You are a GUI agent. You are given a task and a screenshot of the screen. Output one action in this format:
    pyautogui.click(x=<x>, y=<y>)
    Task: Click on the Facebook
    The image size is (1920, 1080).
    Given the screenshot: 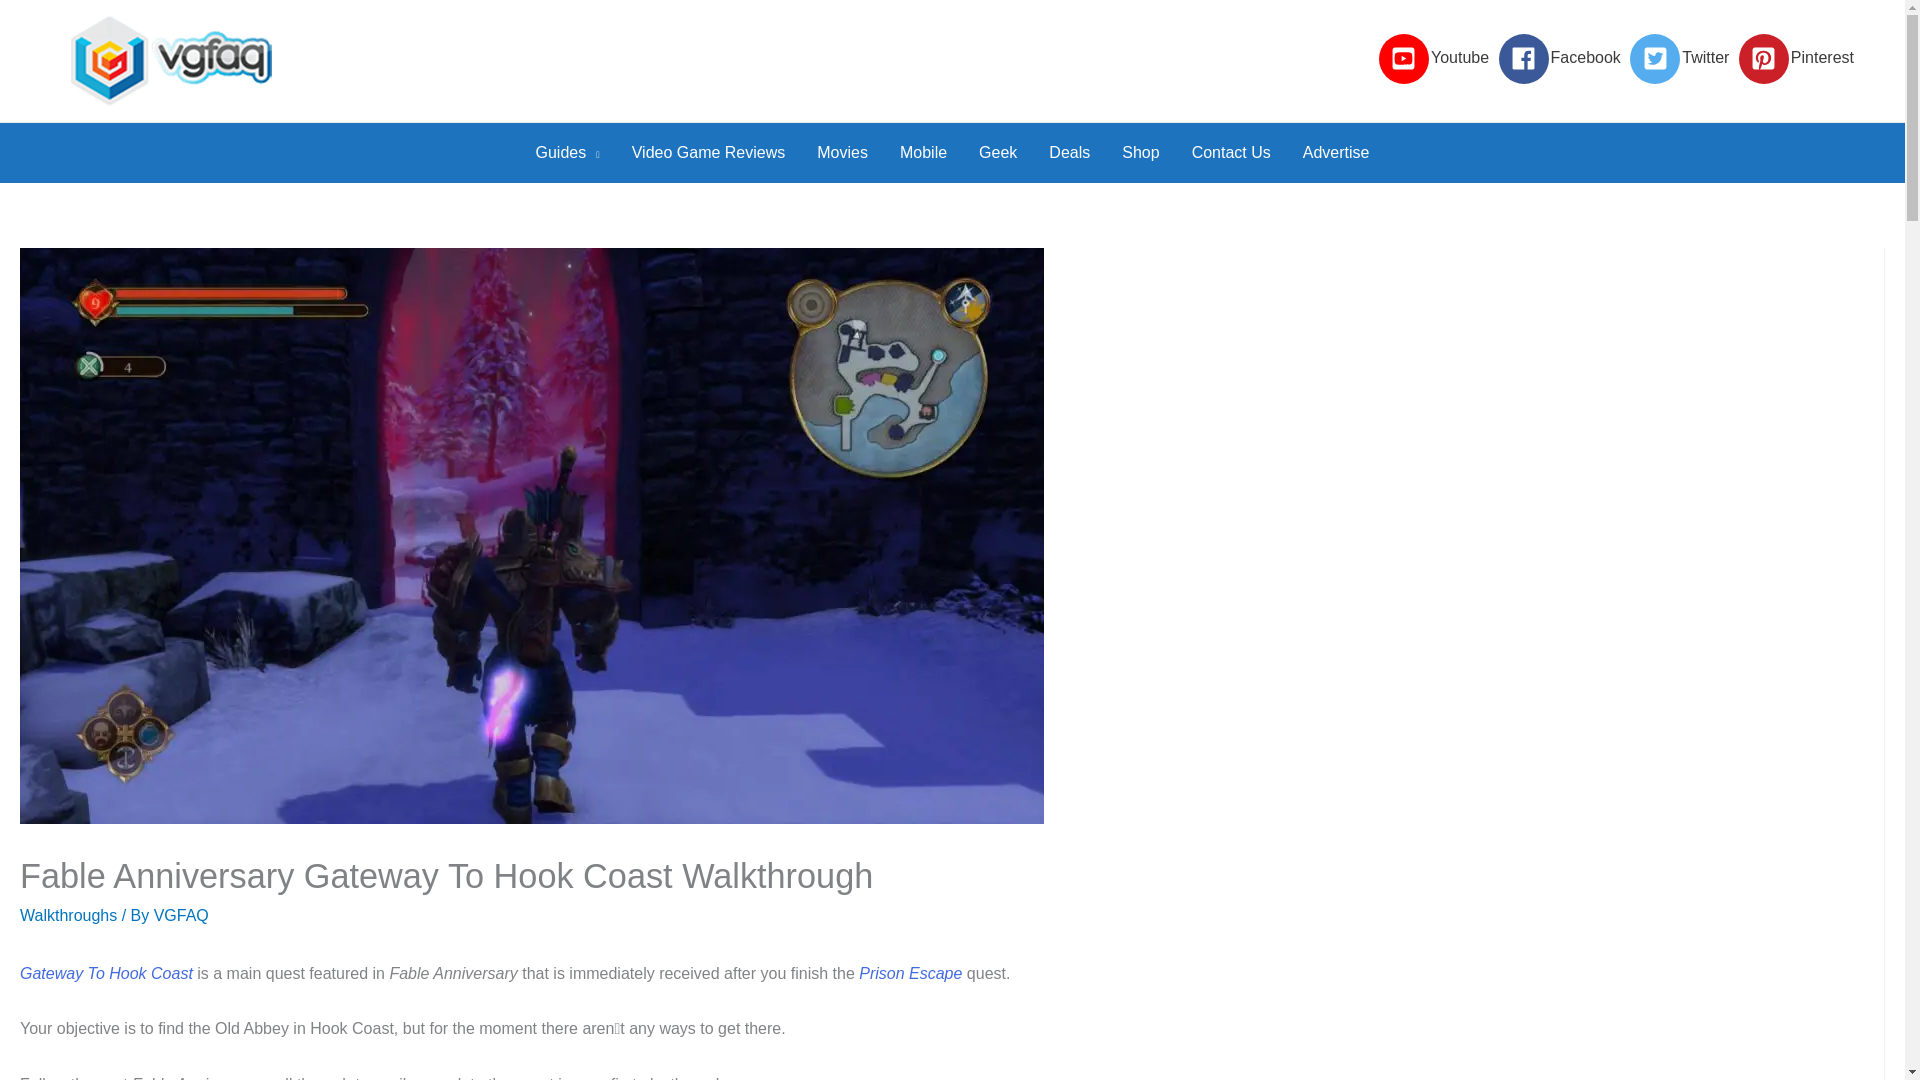 What is the action you would take?
    pyautogui.click(x=1562, y=58)
    